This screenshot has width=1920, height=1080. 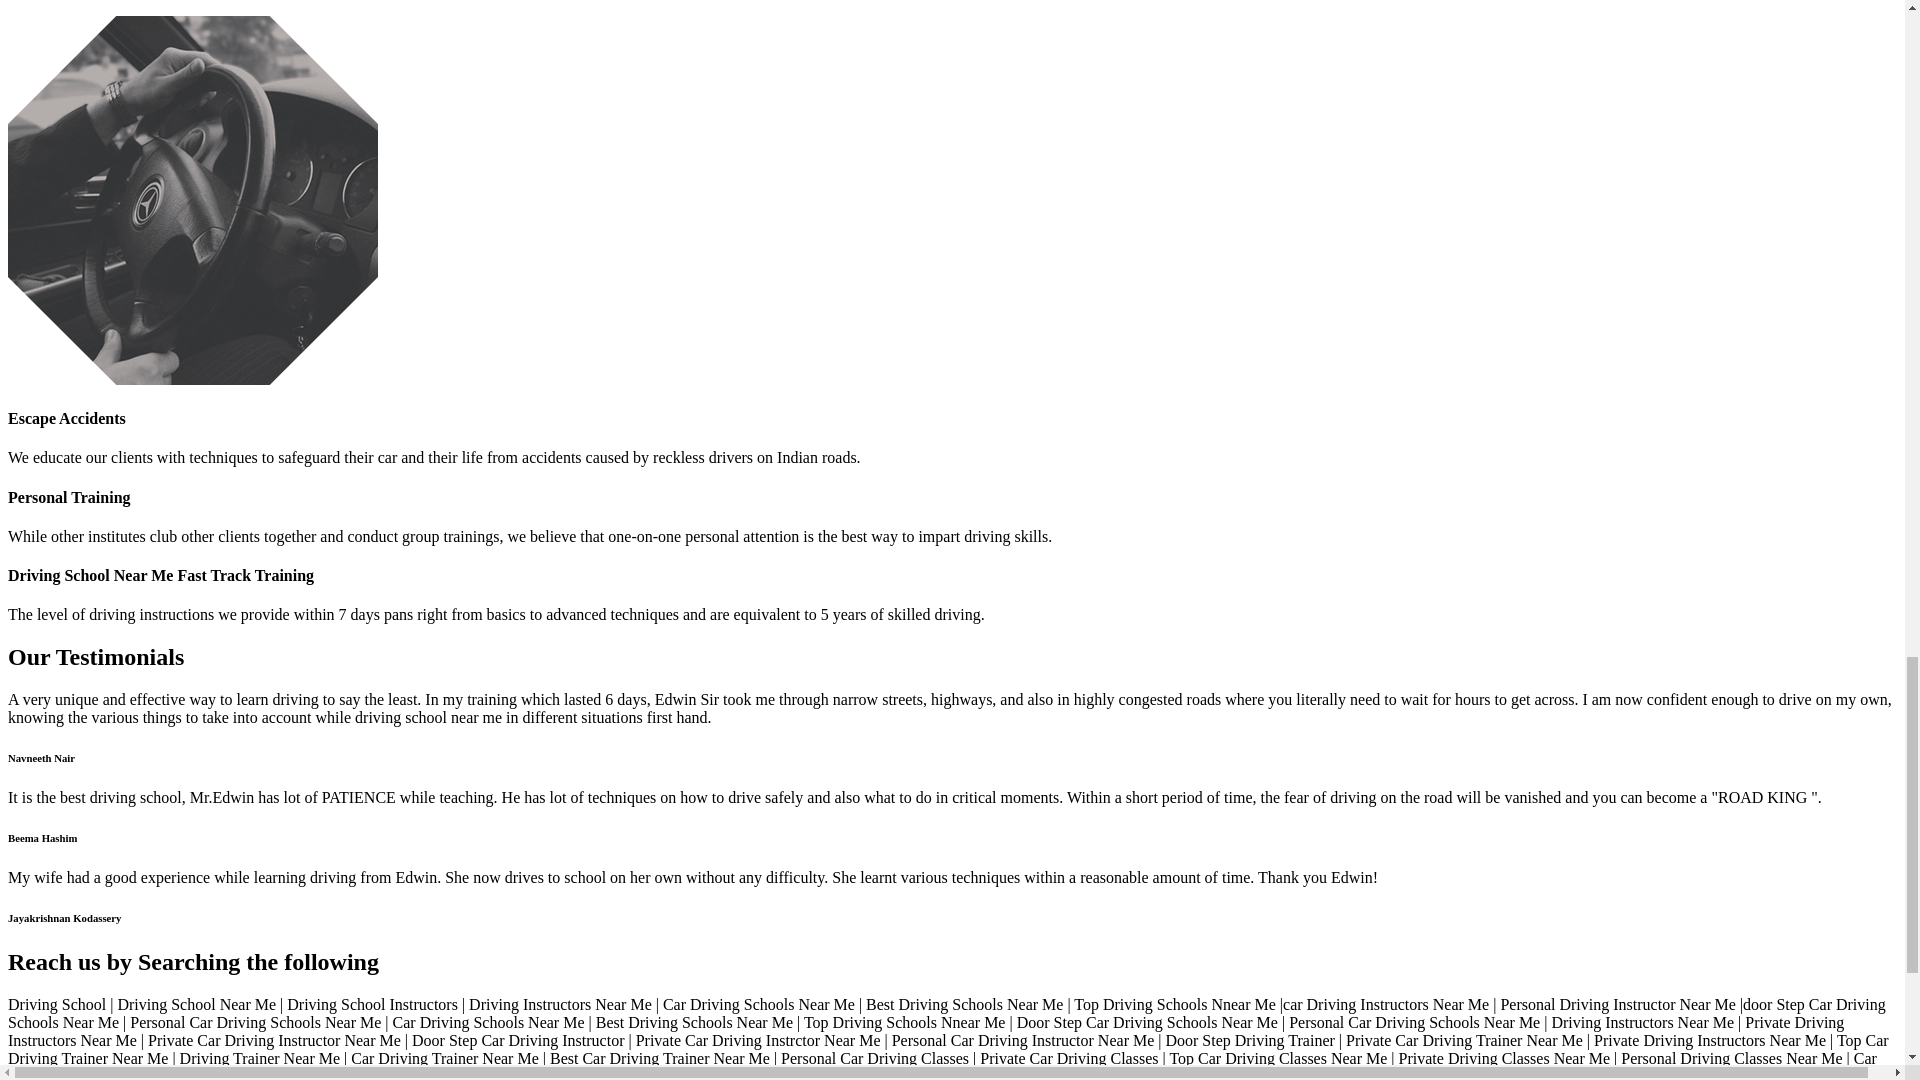 I want to click on Best driving school near me, so click(x=192, y=200).